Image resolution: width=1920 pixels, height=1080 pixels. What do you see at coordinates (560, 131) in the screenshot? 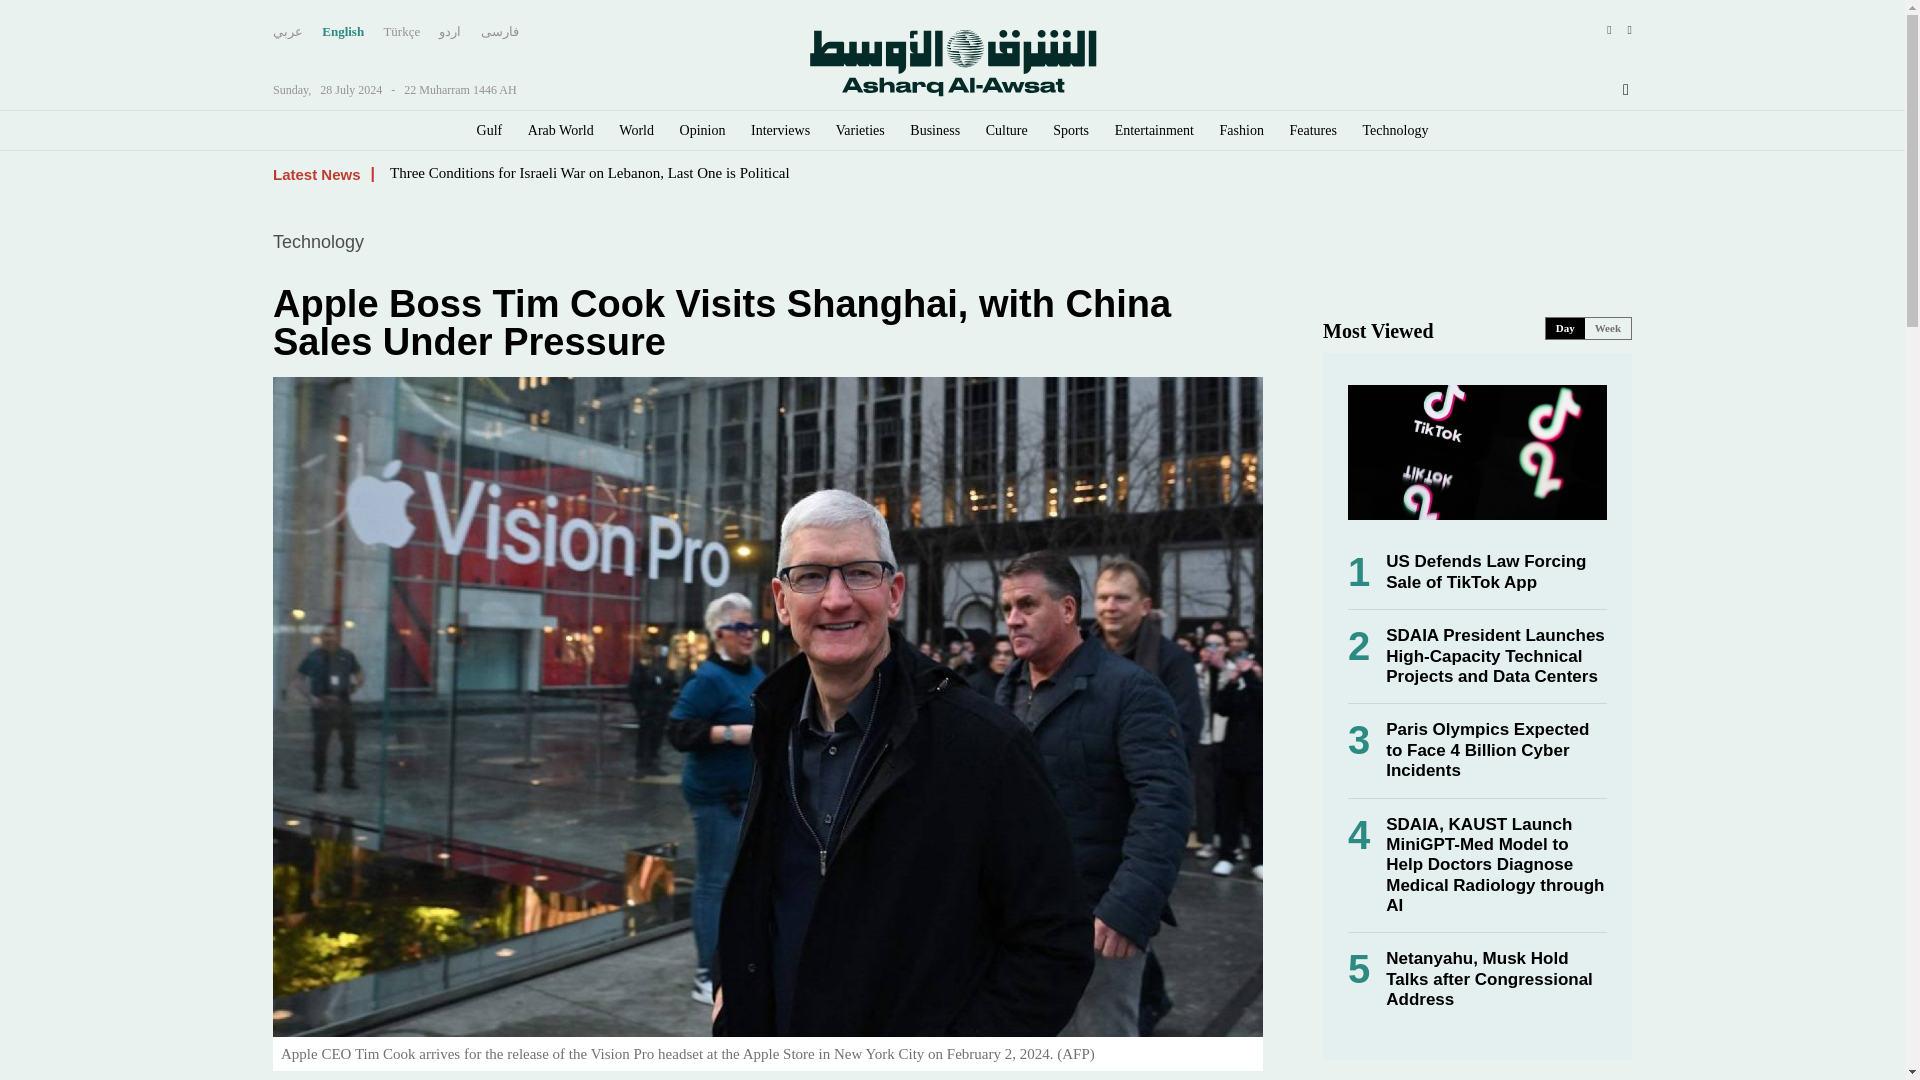
I see `Arab World` at bounding box center [560, 131].